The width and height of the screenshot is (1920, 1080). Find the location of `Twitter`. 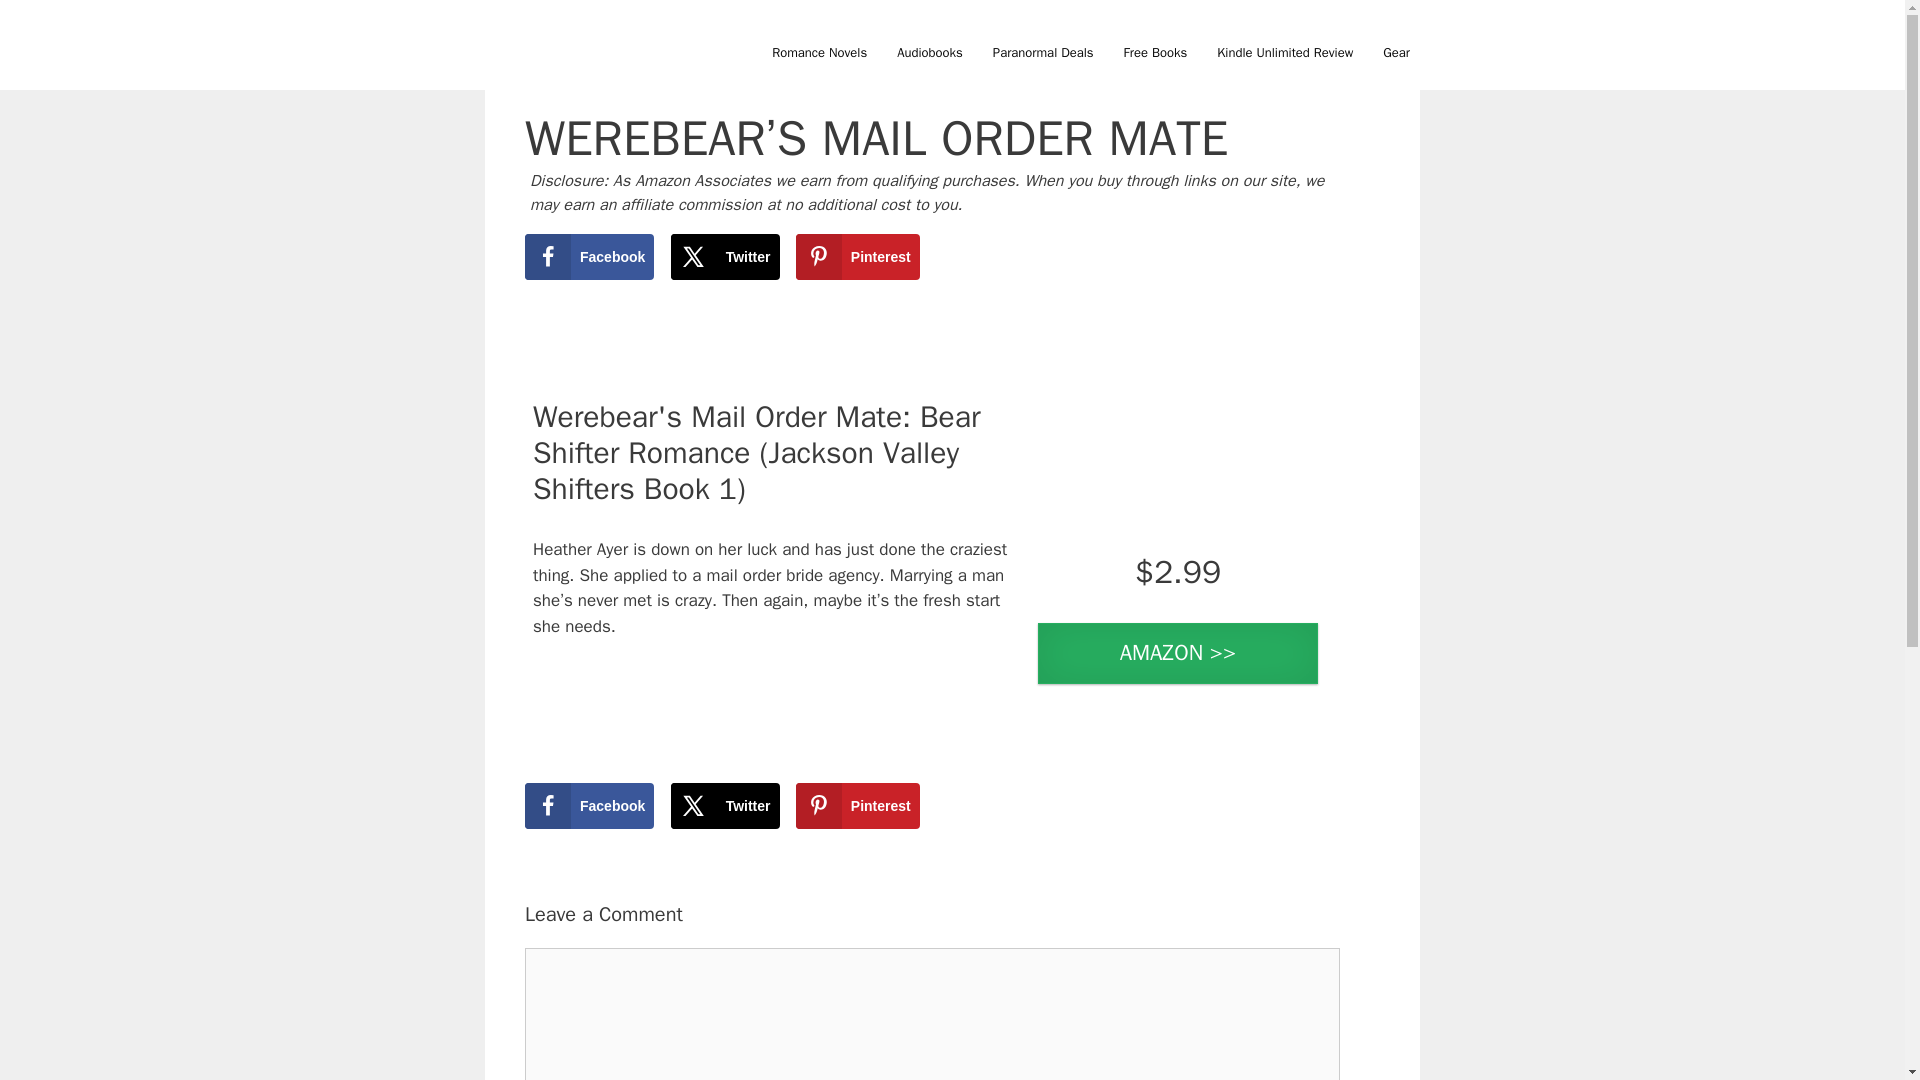

Twitter is located at coordinates (724, 806).